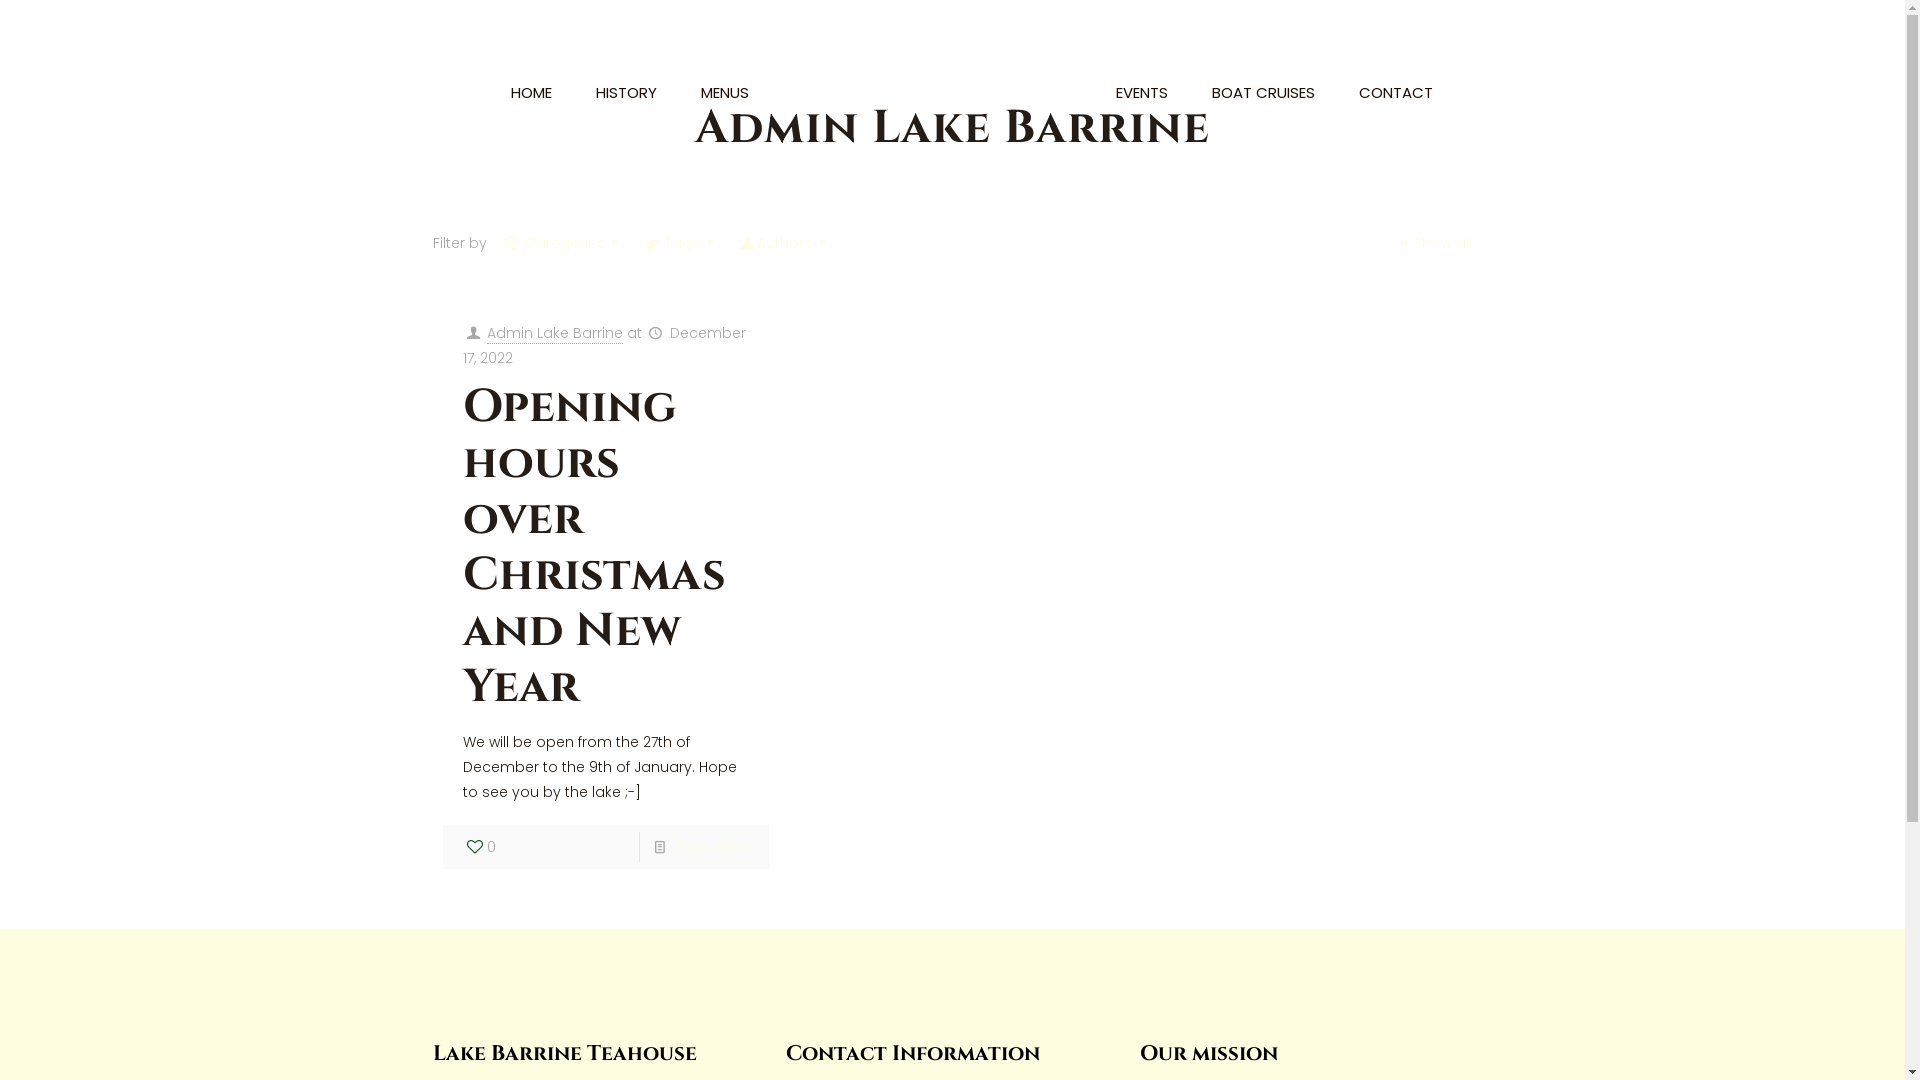 The width and height of the screenshot is (1920, 1080). I want to click on Admin Lake Barrine, so click(555, 334).